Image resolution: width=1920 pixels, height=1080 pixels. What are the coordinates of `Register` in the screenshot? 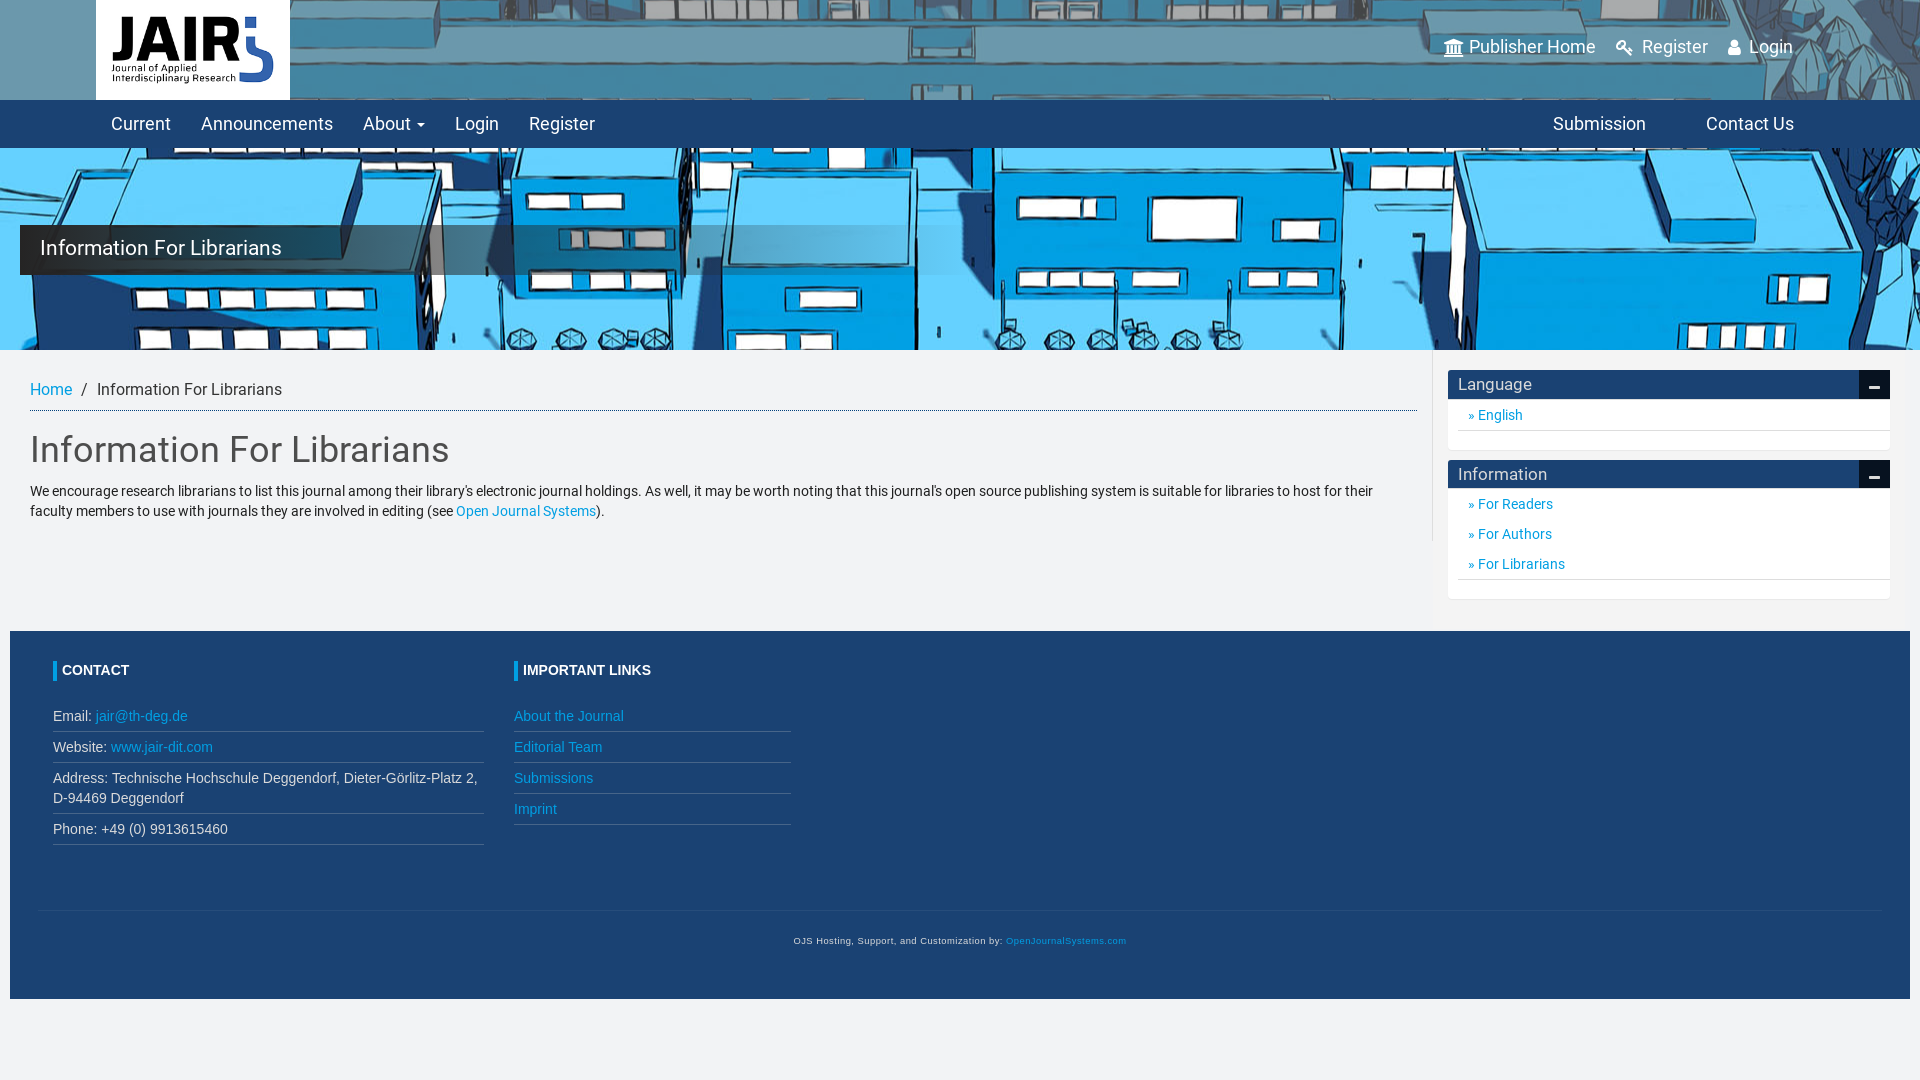 It's located at (1662, 47).